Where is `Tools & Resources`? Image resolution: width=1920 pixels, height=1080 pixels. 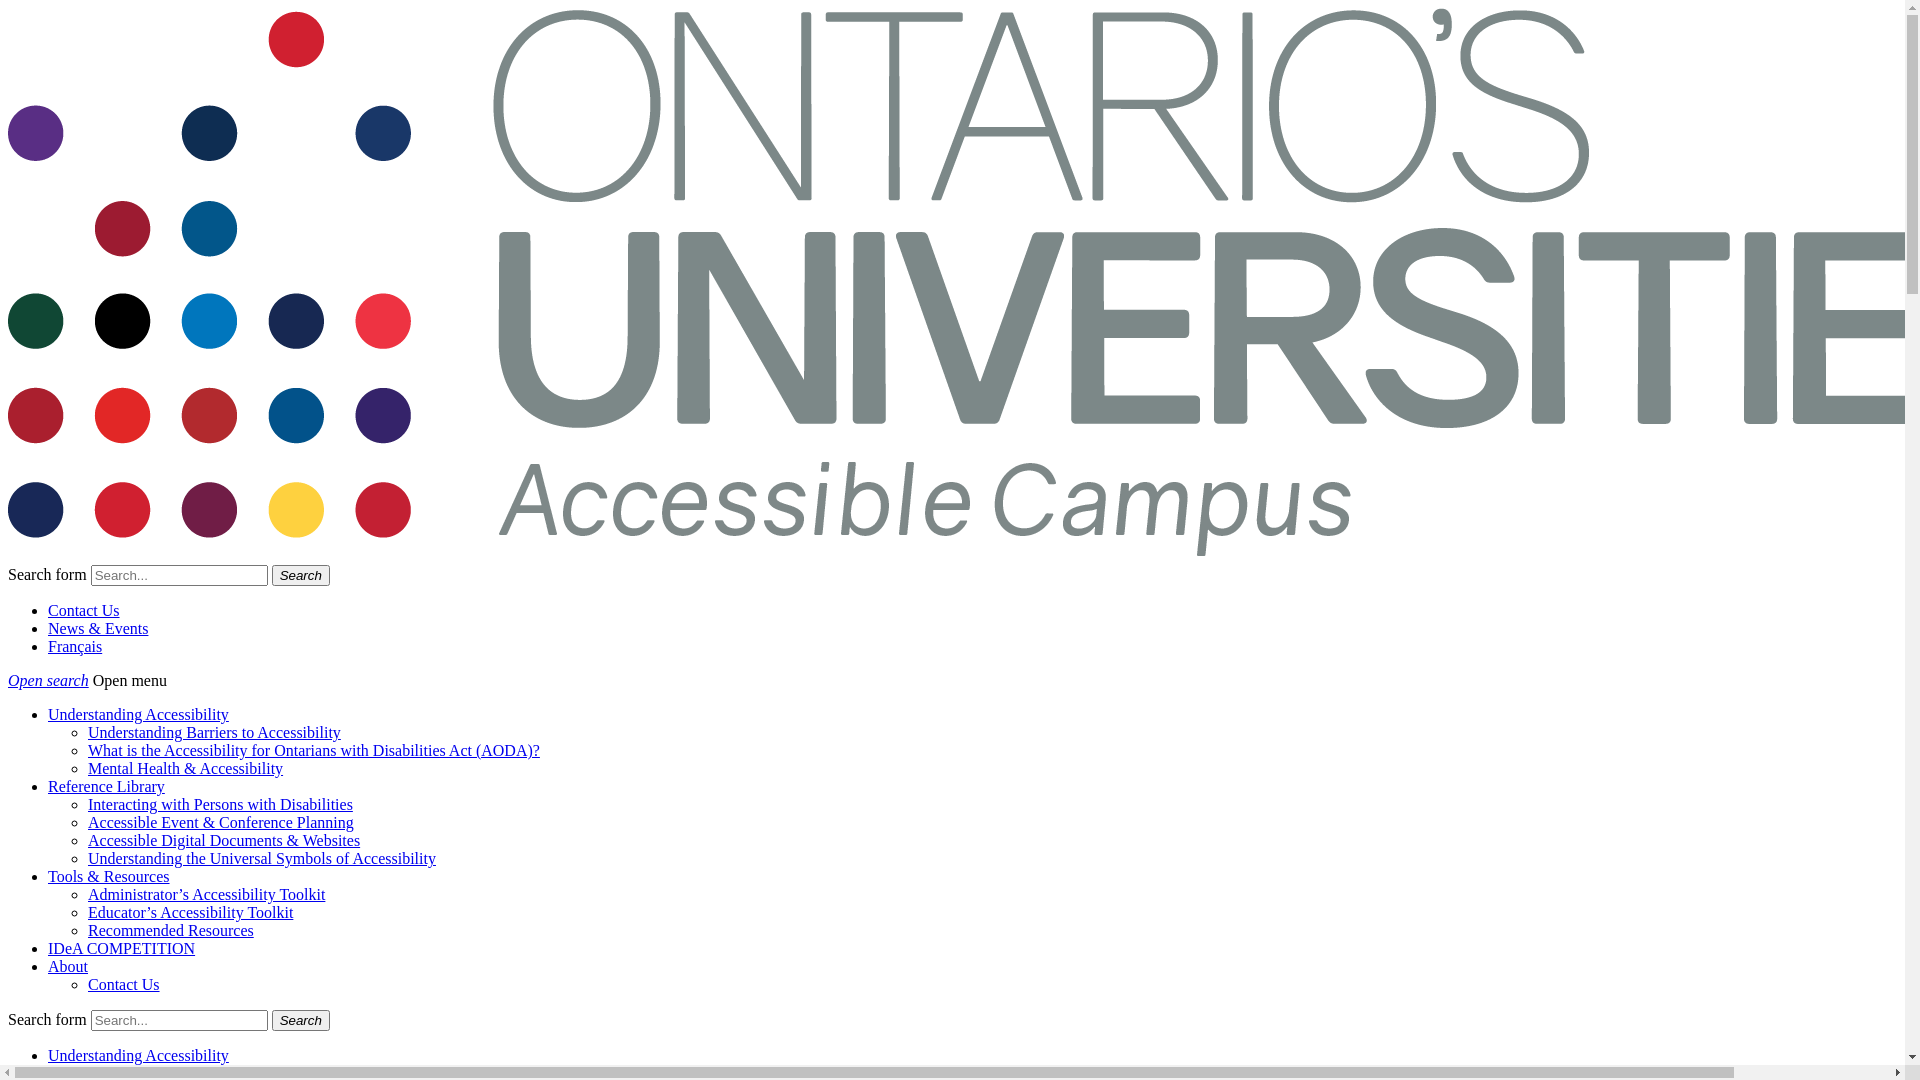 Tools & Resources is located at coordinates (109, 876).